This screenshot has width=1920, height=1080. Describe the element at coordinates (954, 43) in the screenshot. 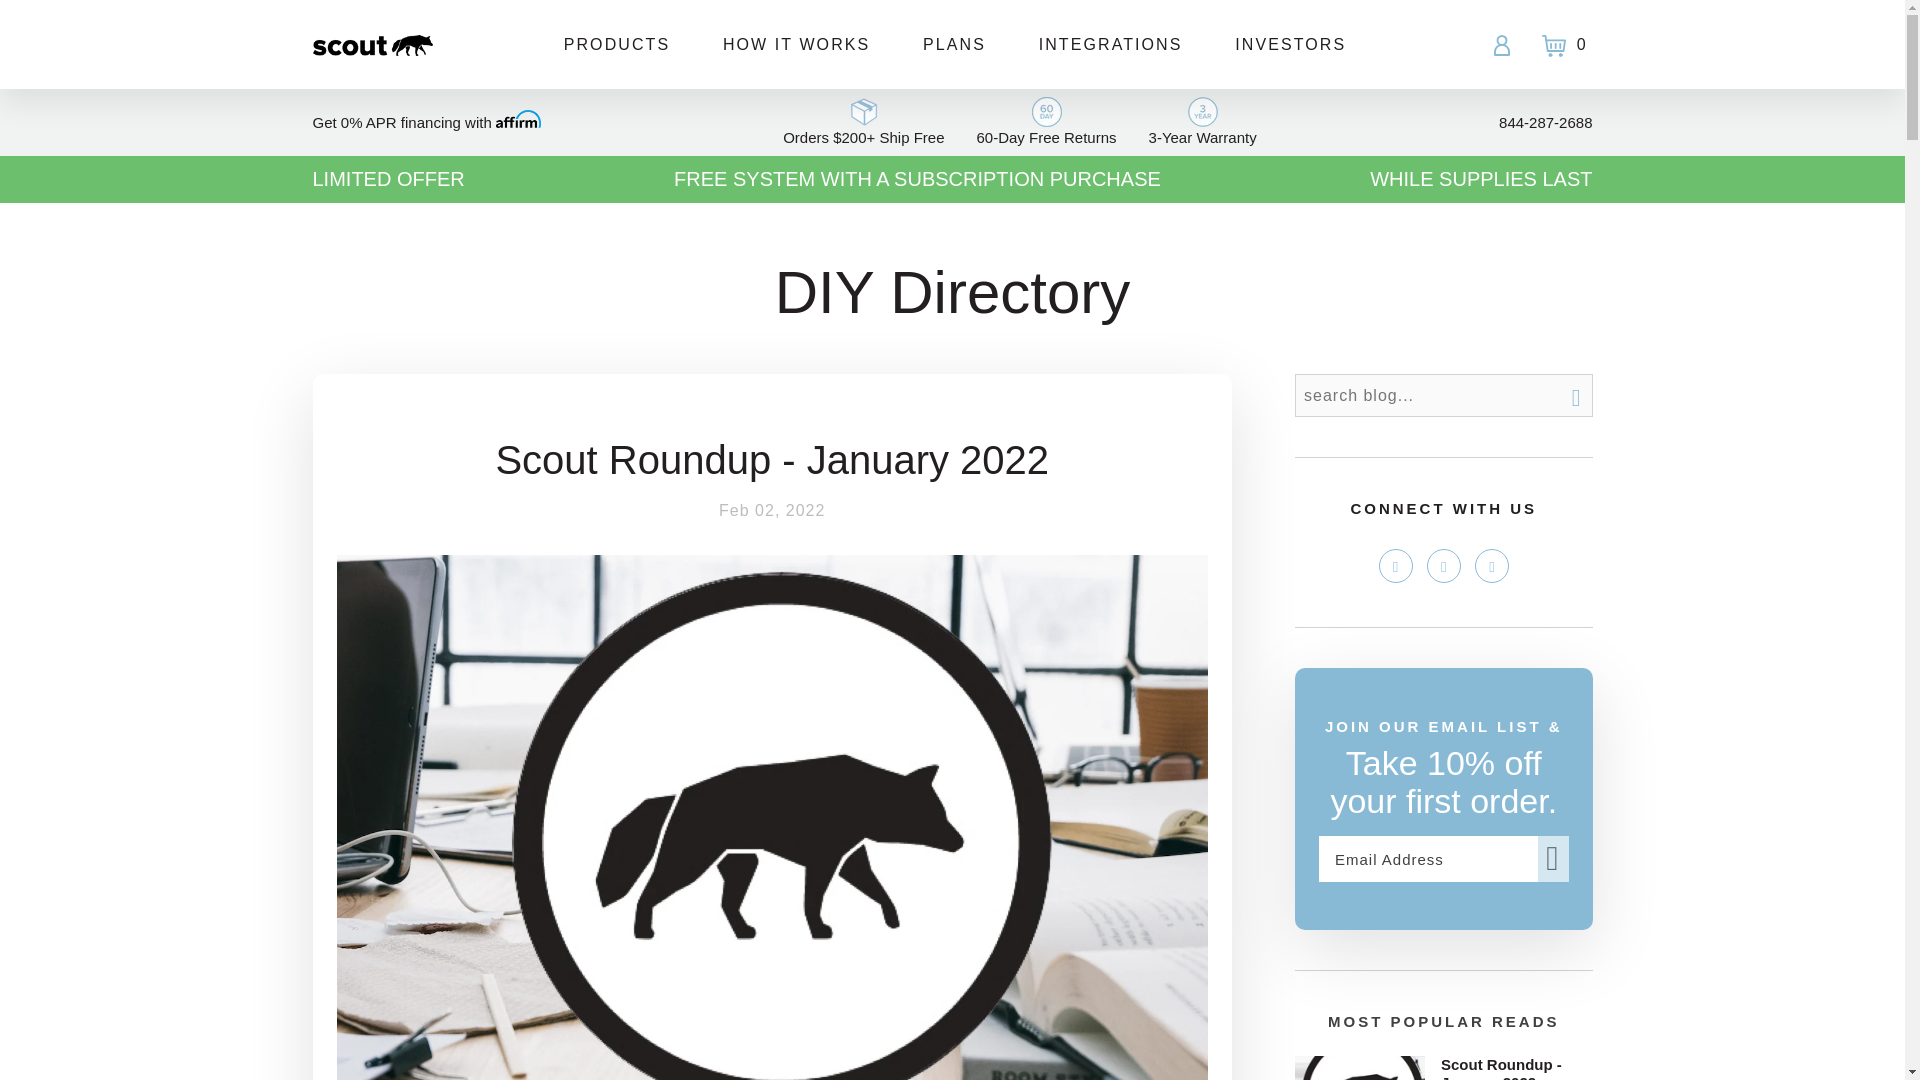

I see `PLANS` at that location.